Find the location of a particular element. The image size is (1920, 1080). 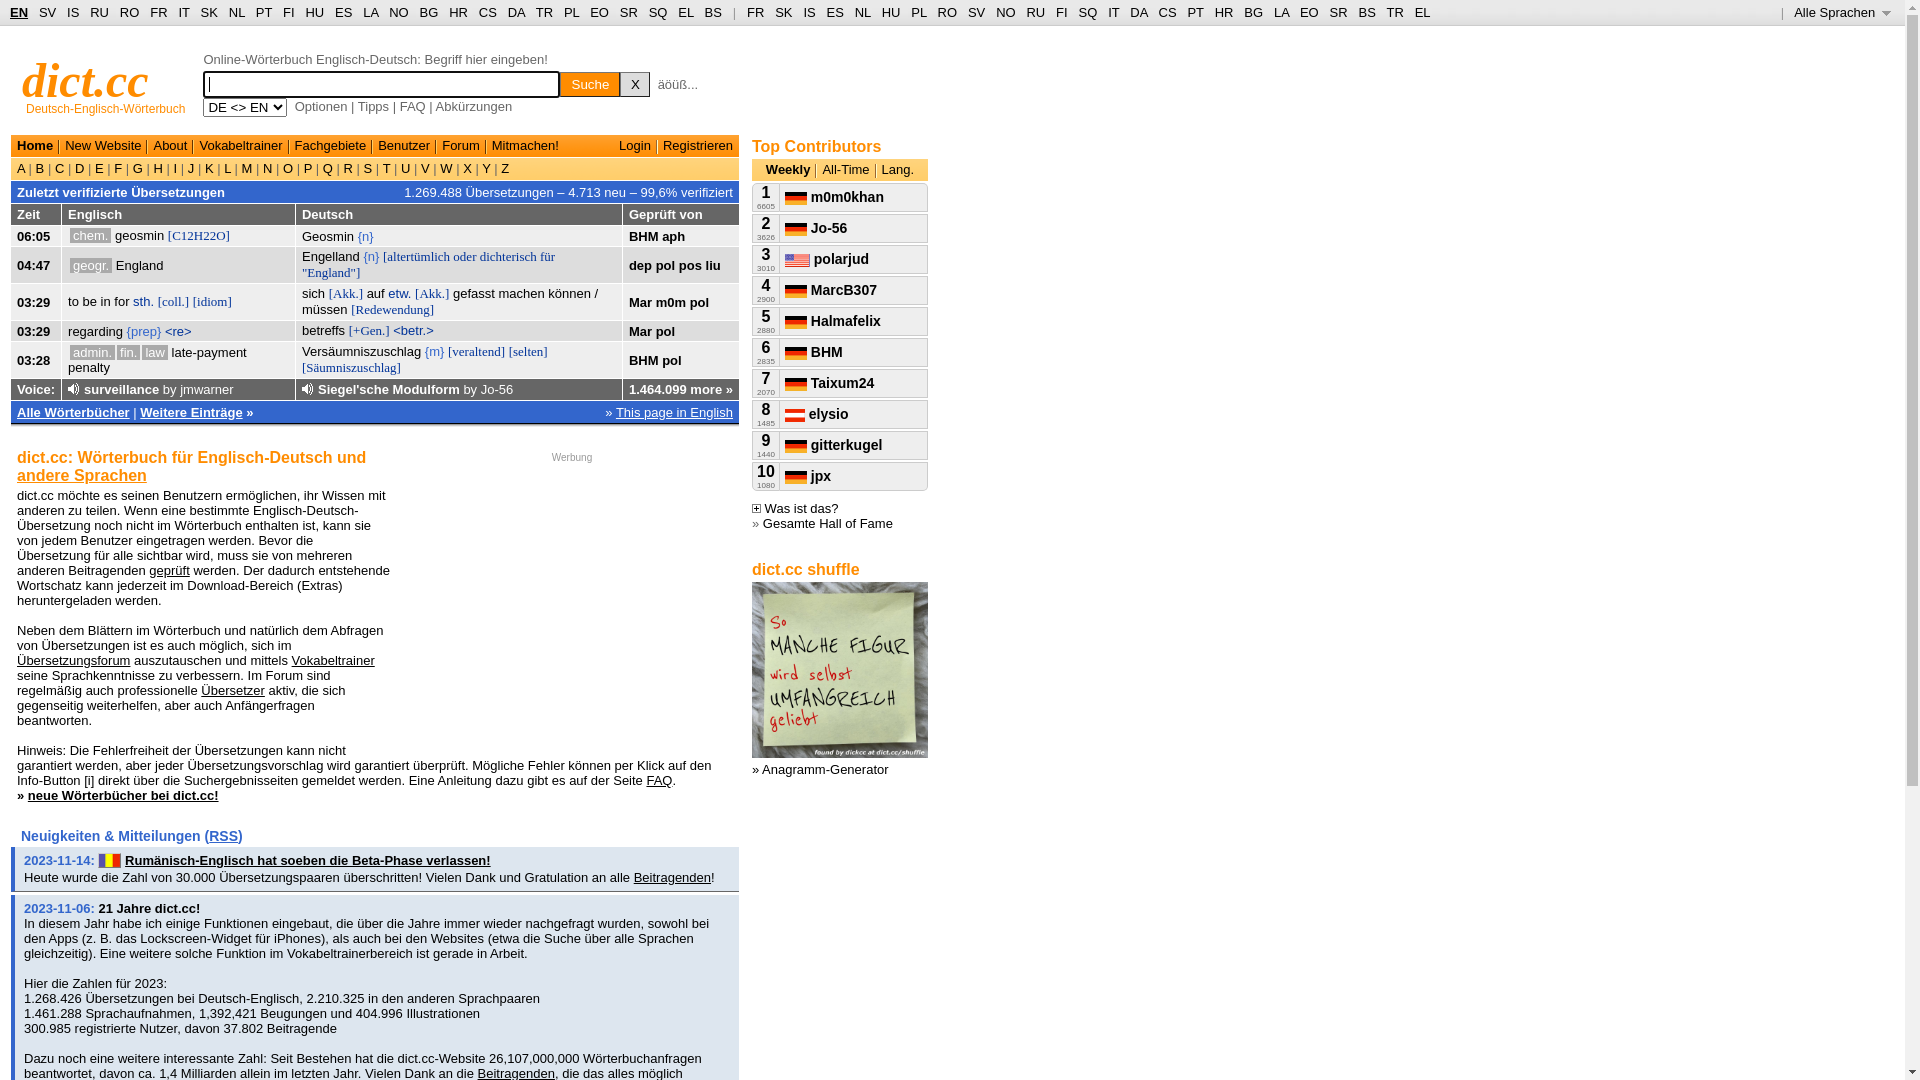

gitterkugel is located at coordinates (834, 445).